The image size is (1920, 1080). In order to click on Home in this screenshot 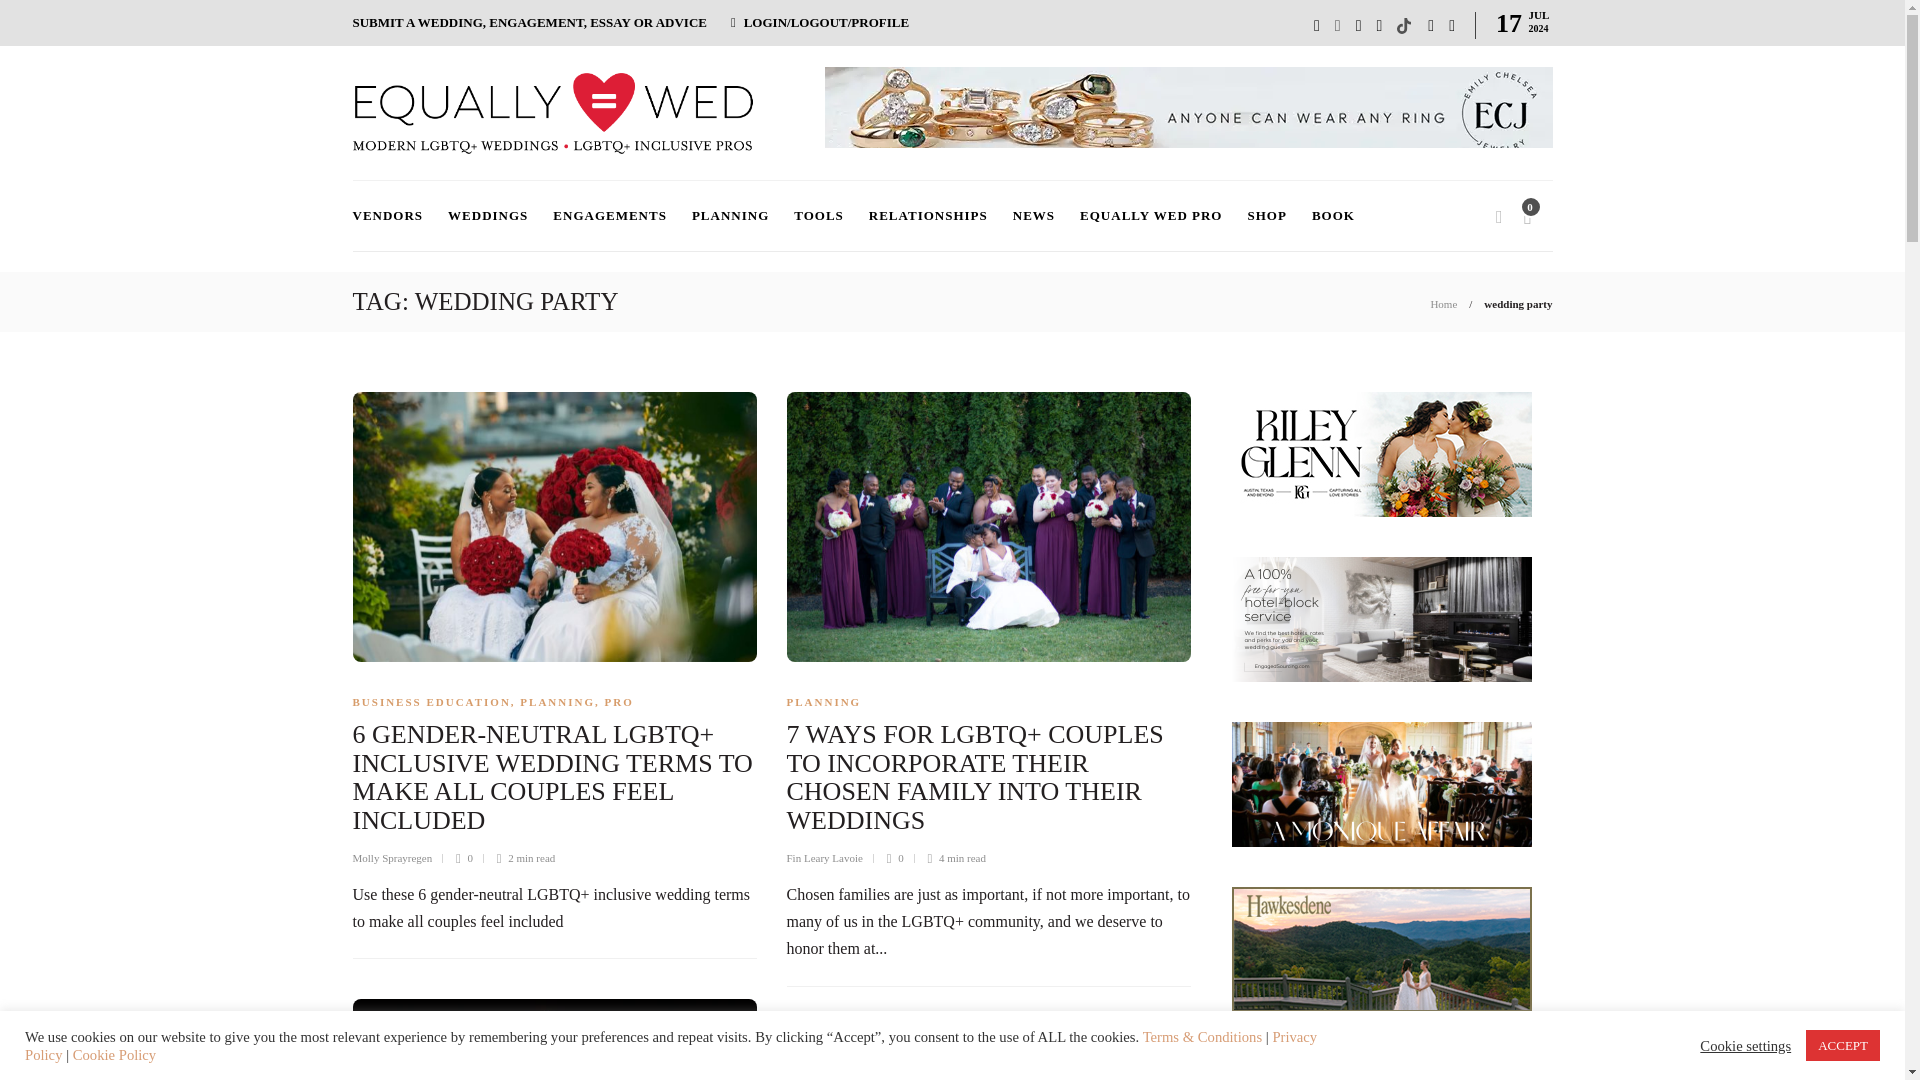, I will do `click(1444, 304)`.